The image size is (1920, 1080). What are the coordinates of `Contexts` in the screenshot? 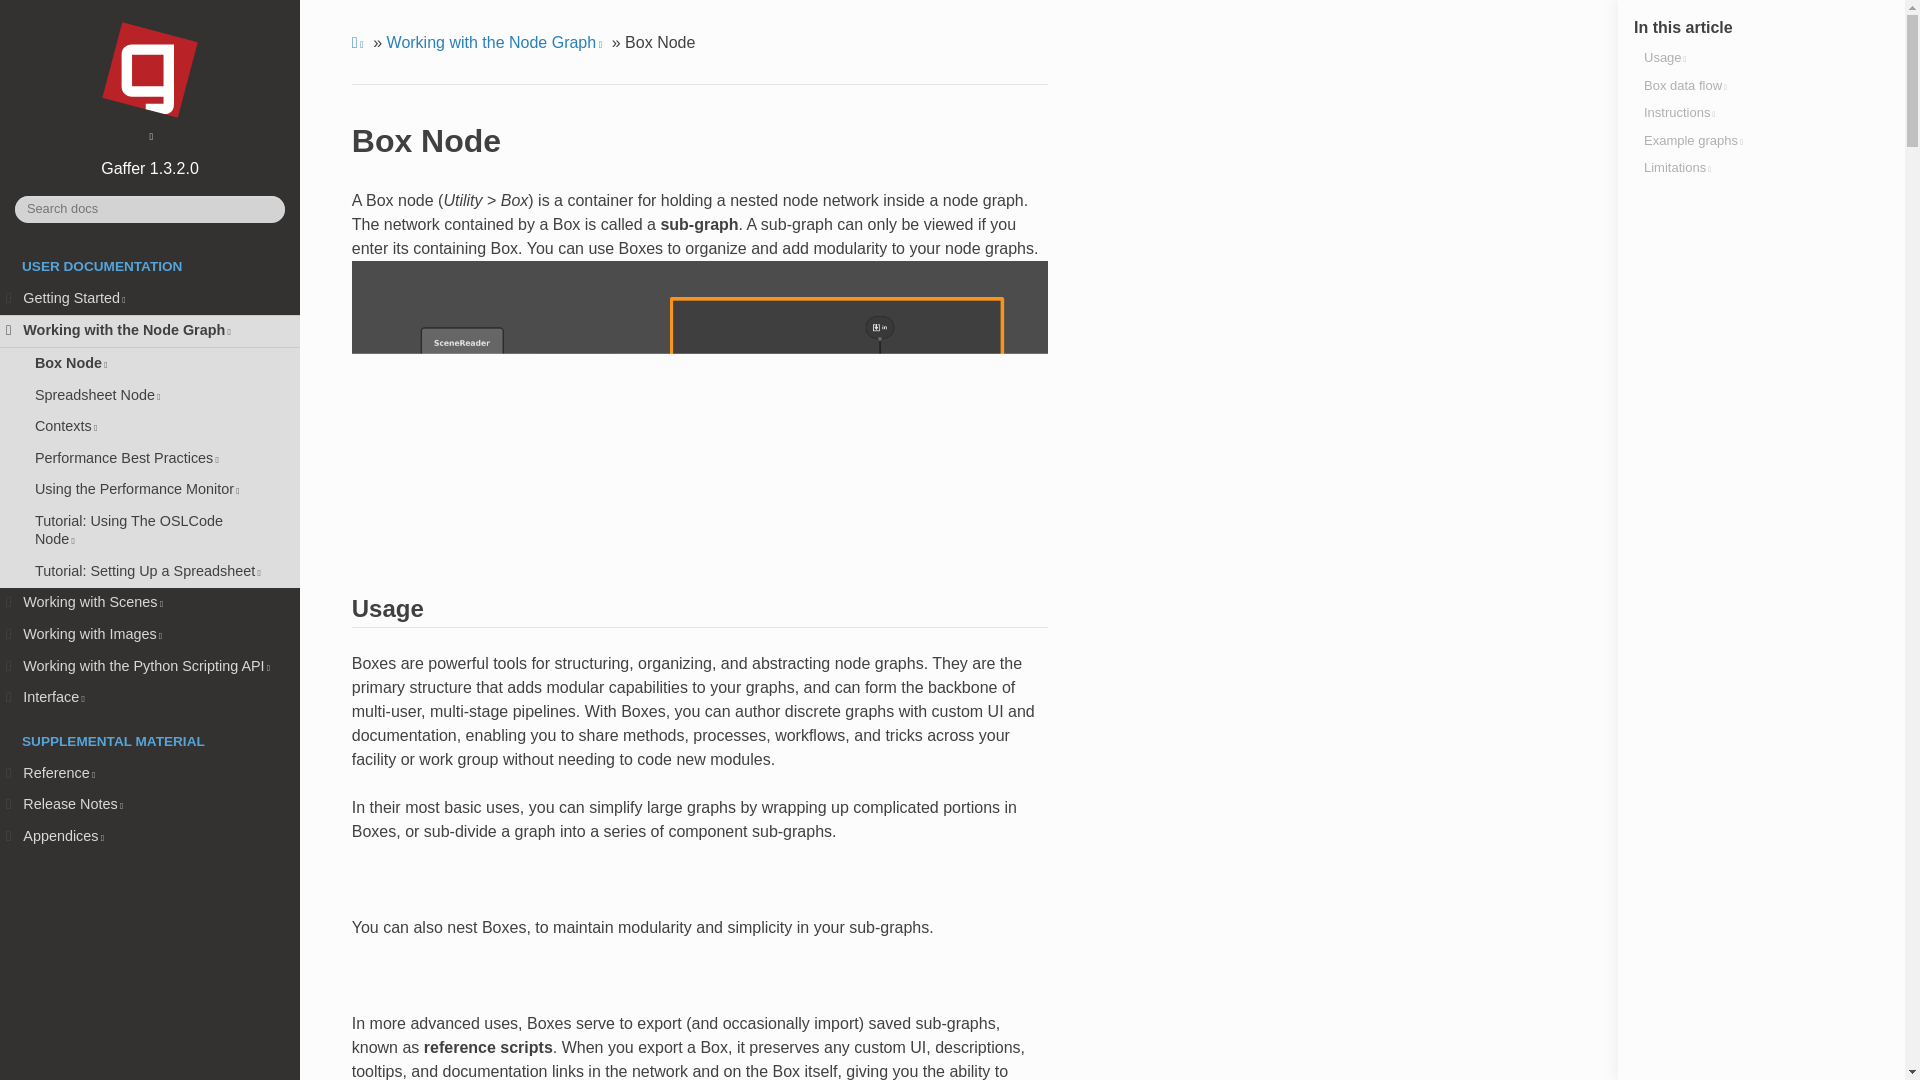 It's located at (150, 426).